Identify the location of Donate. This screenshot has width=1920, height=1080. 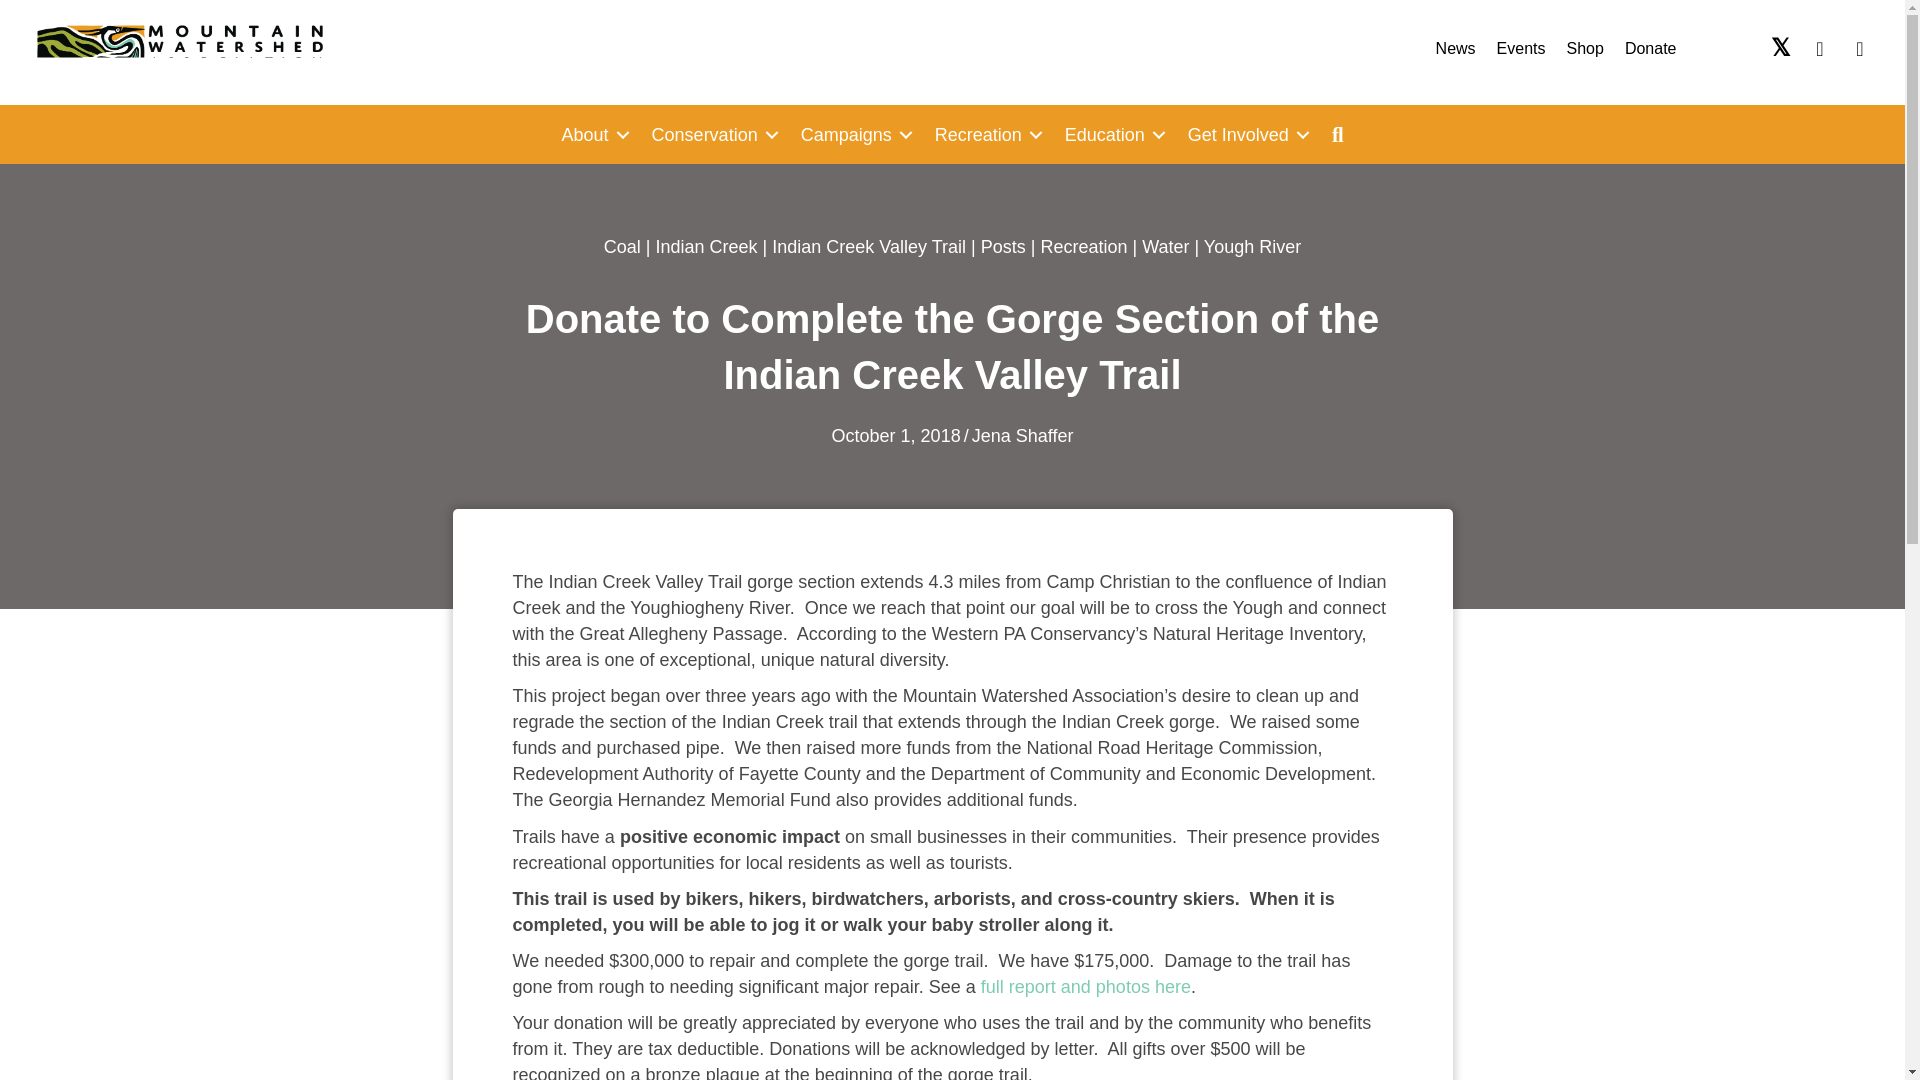
(1650, 48).